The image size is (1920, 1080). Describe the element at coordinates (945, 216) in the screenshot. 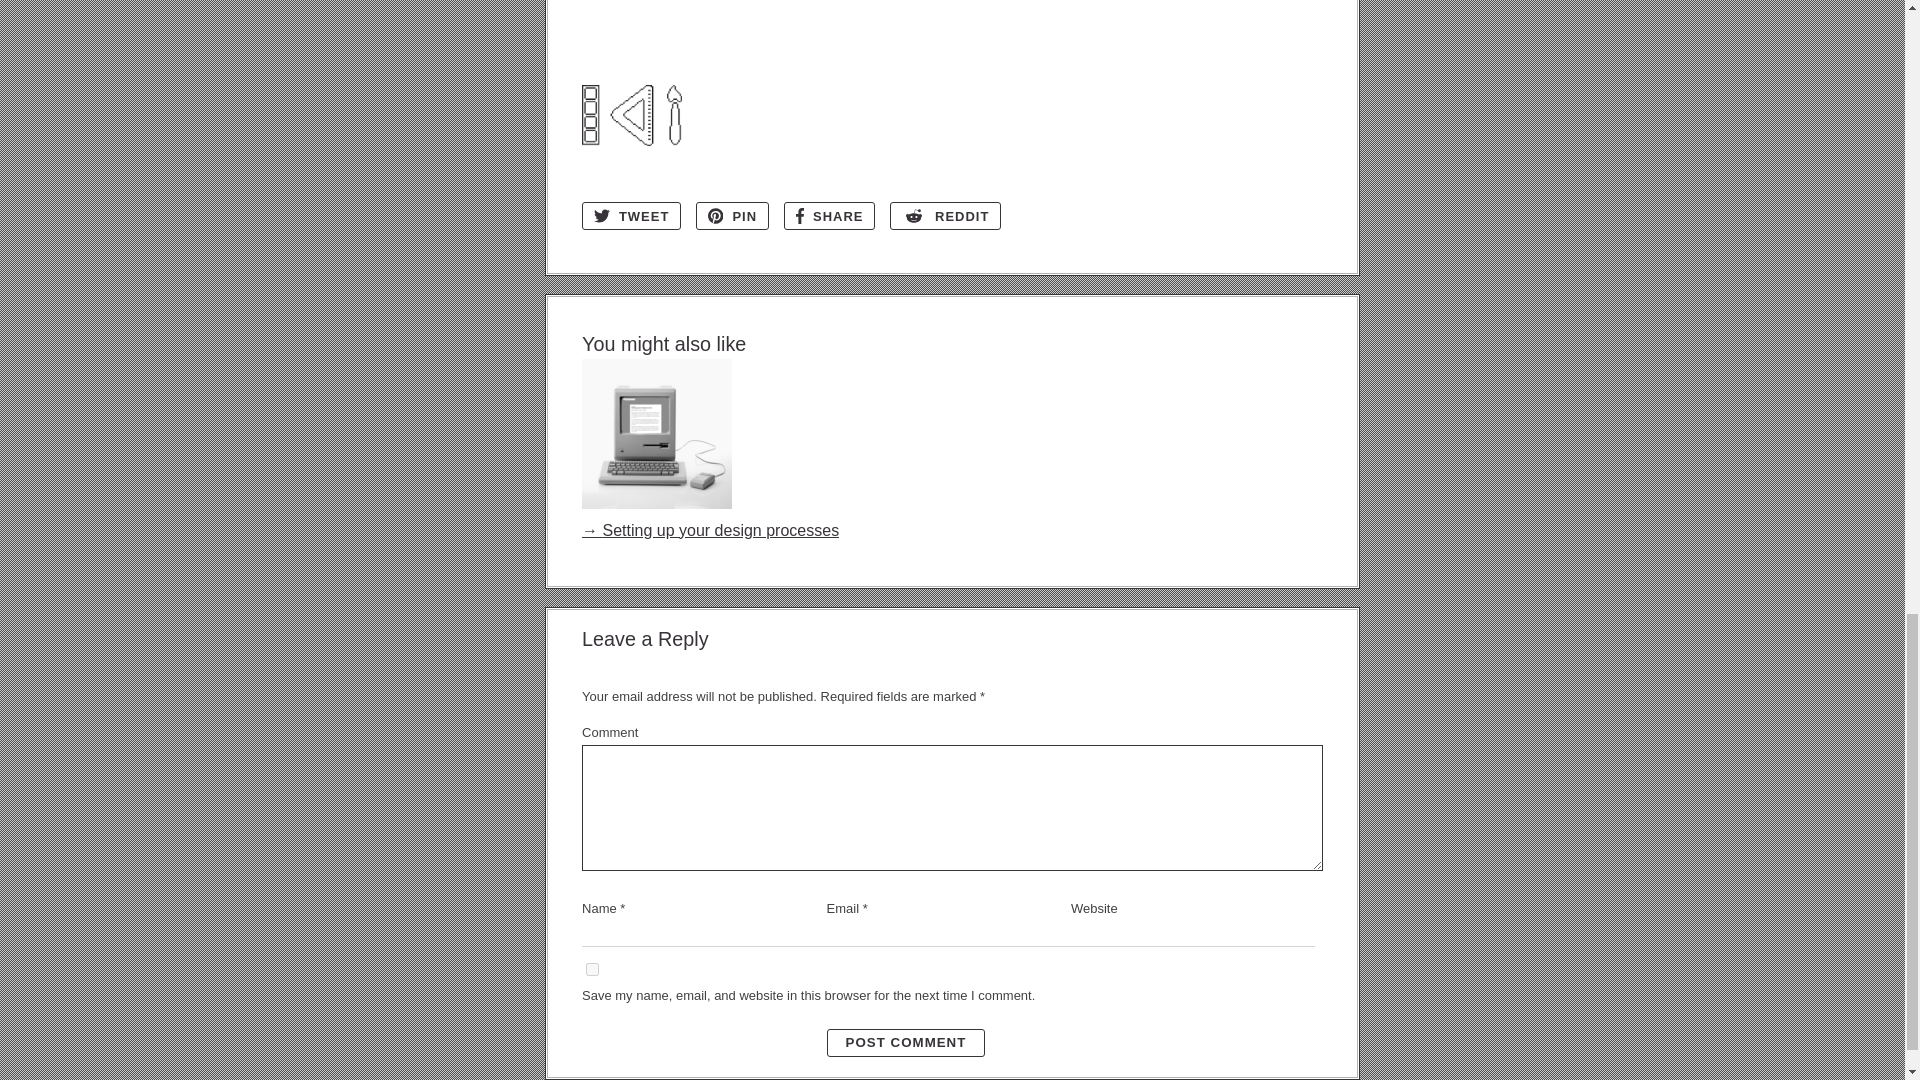

I see `REDDIT` at that location.